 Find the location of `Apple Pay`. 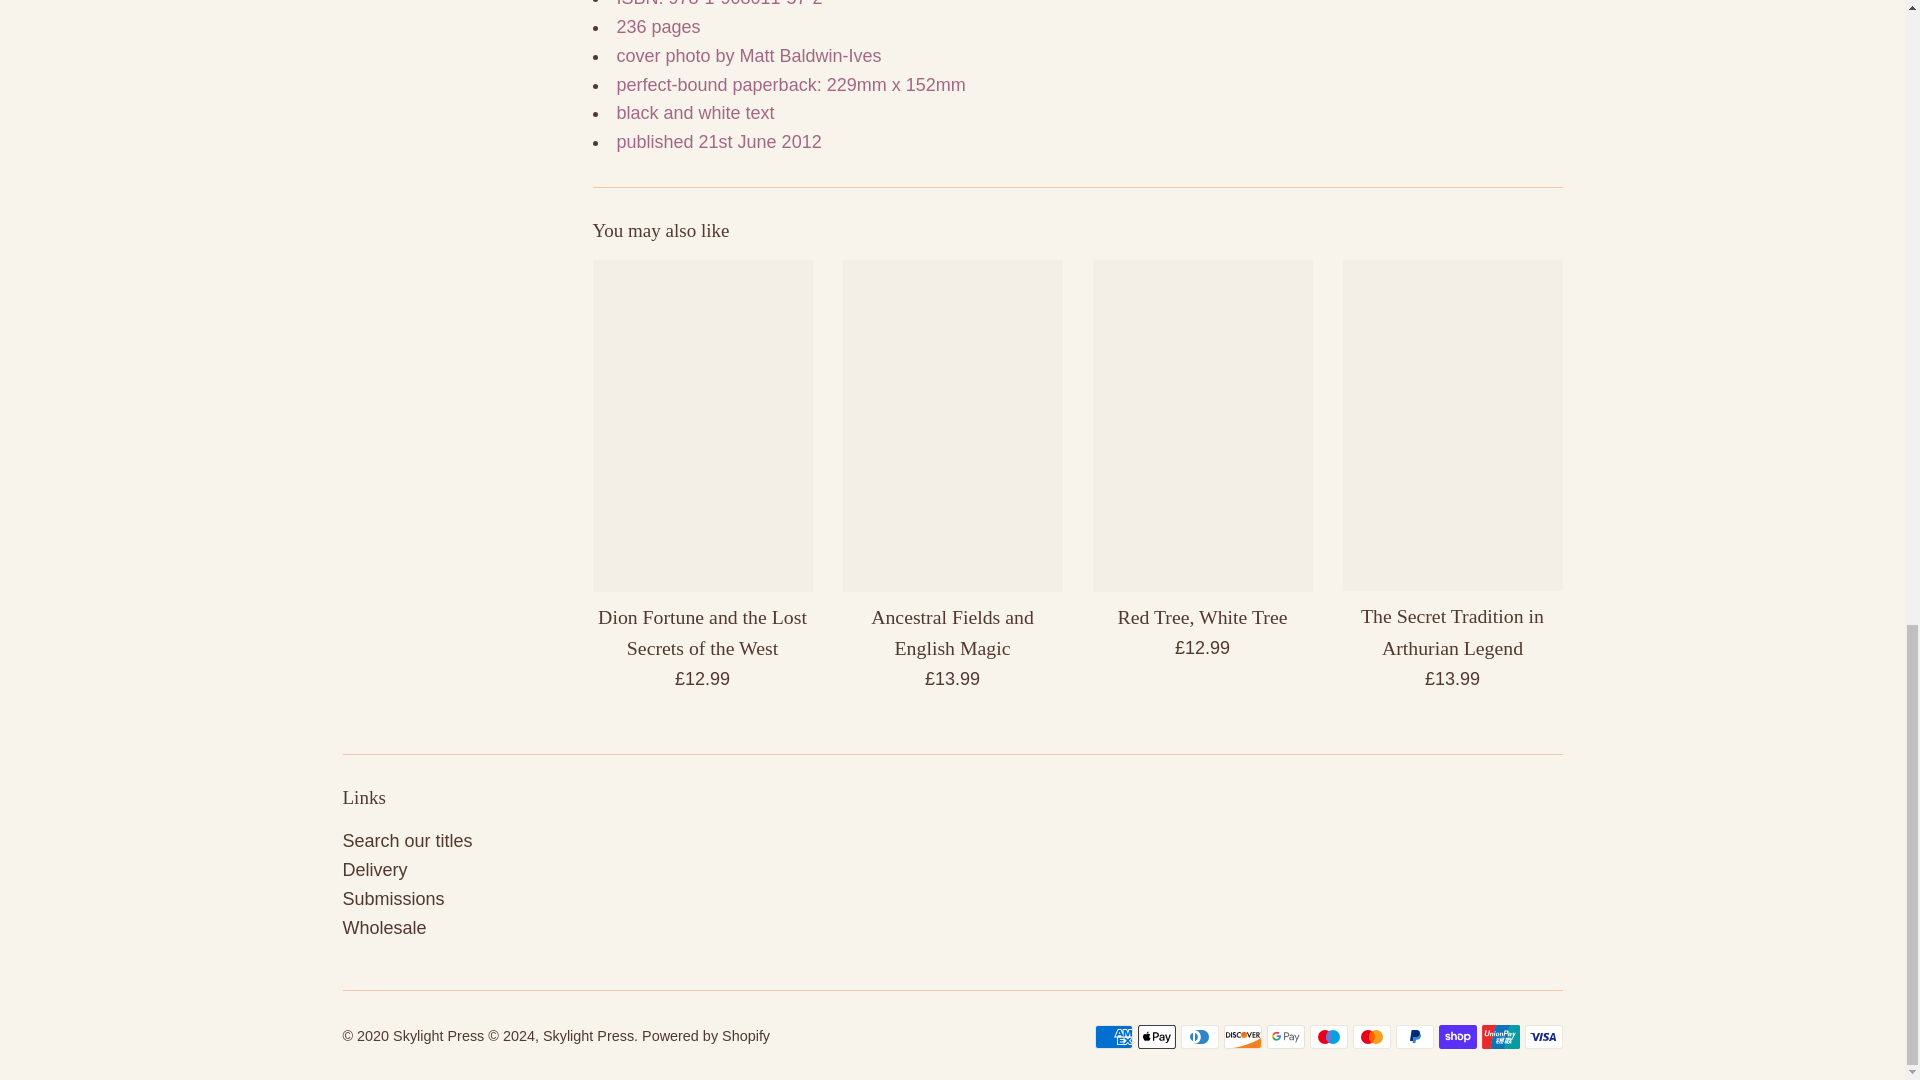

Apple Pay is located at coordinates (1156, 1036).